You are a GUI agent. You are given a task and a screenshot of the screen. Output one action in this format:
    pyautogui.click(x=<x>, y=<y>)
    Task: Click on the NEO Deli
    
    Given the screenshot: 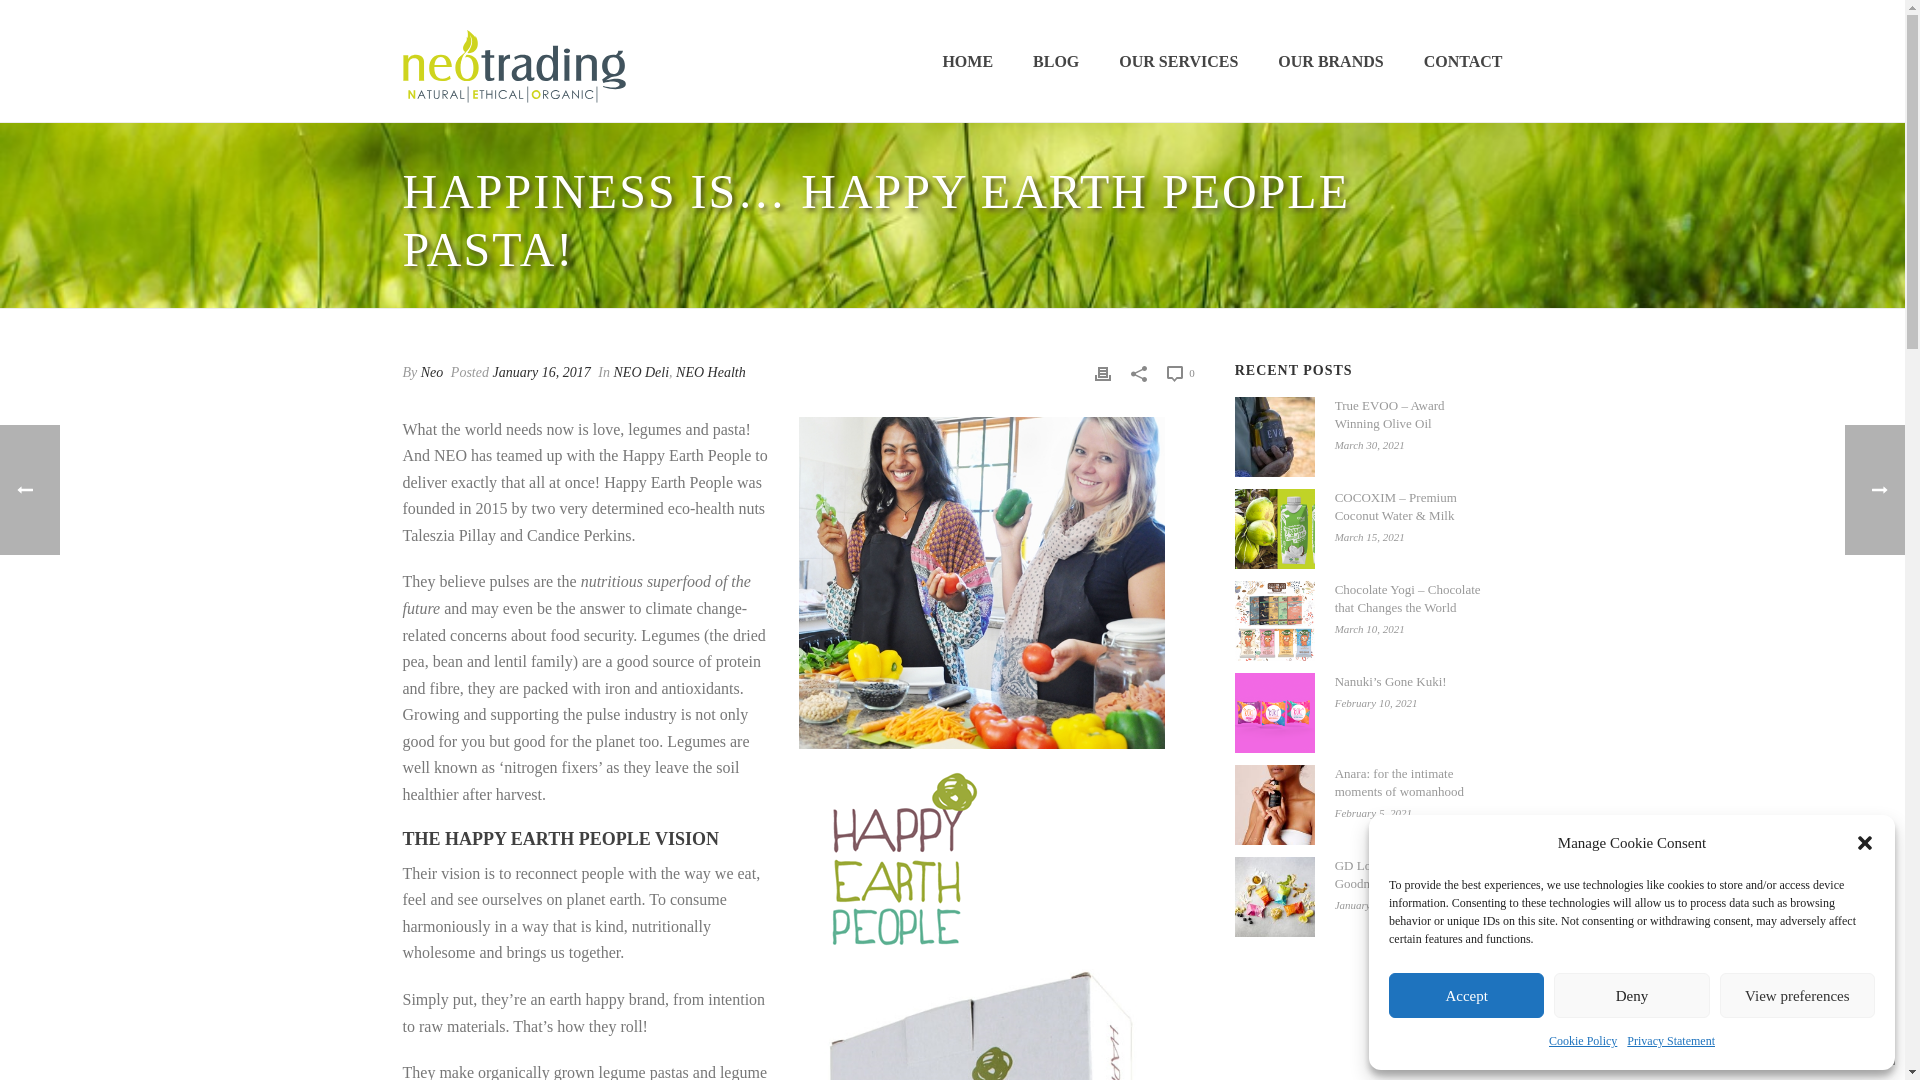 What is the action you would take?
    pyautogui.click(x=642, y=372)
    